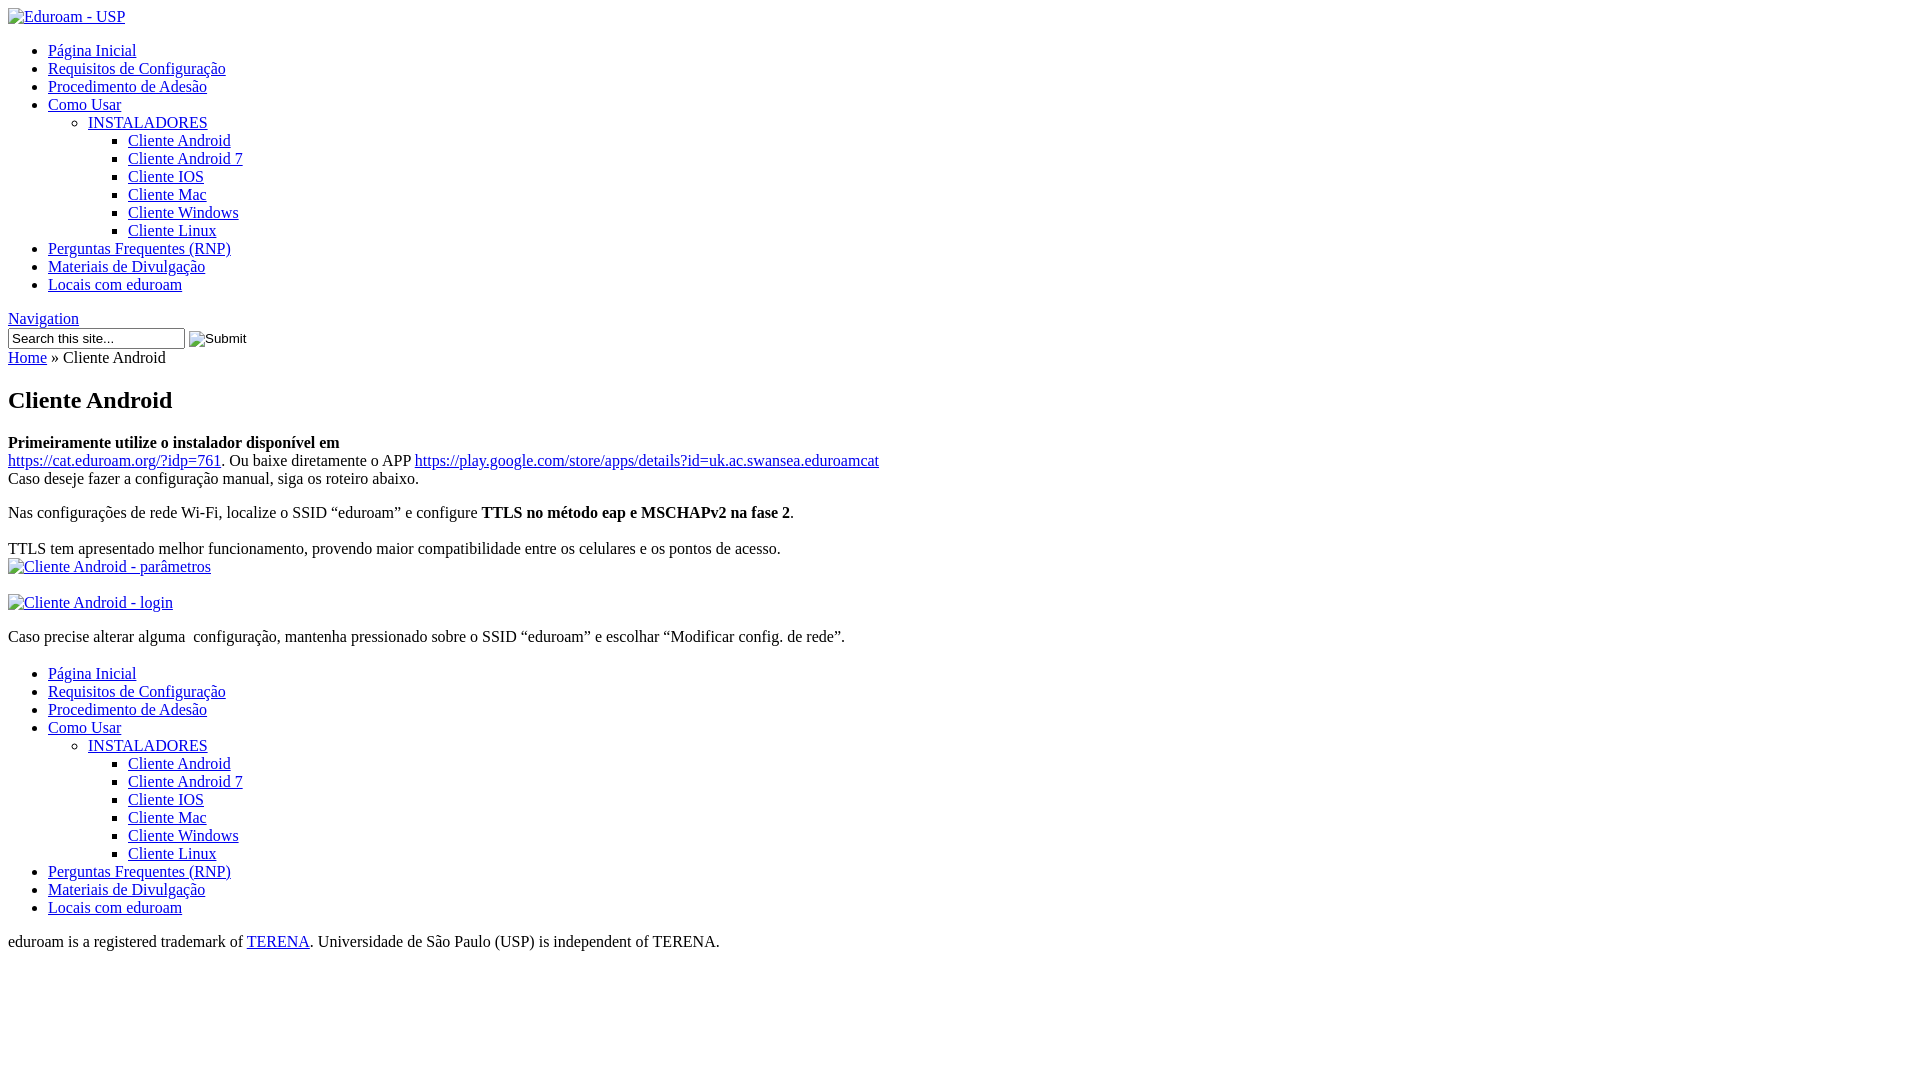  Describe the element at coordinates (90, 603) in the screenshot. I see `Cliente Android - login` at that location.